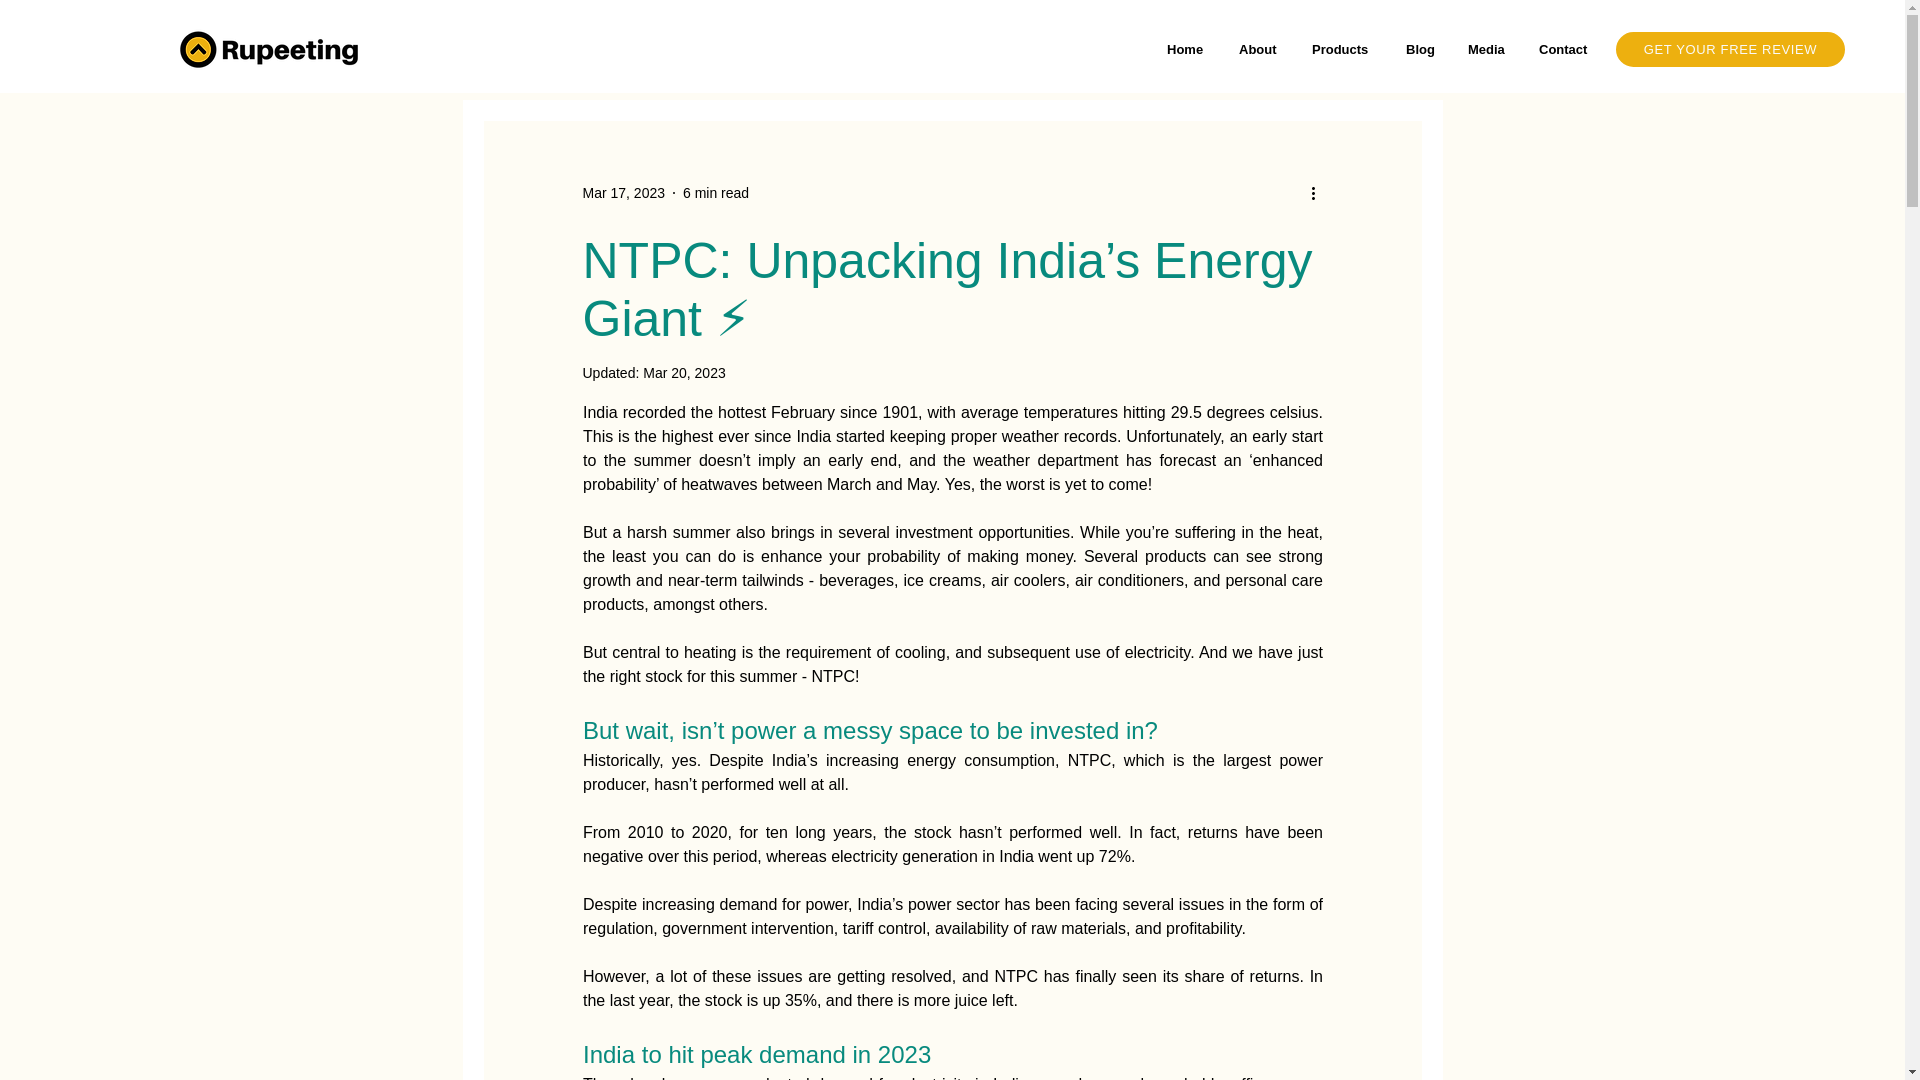  What do you see at coordinates (1188, 49) in the screenshot?
I see `Home` at bounding box center [1188, 49].